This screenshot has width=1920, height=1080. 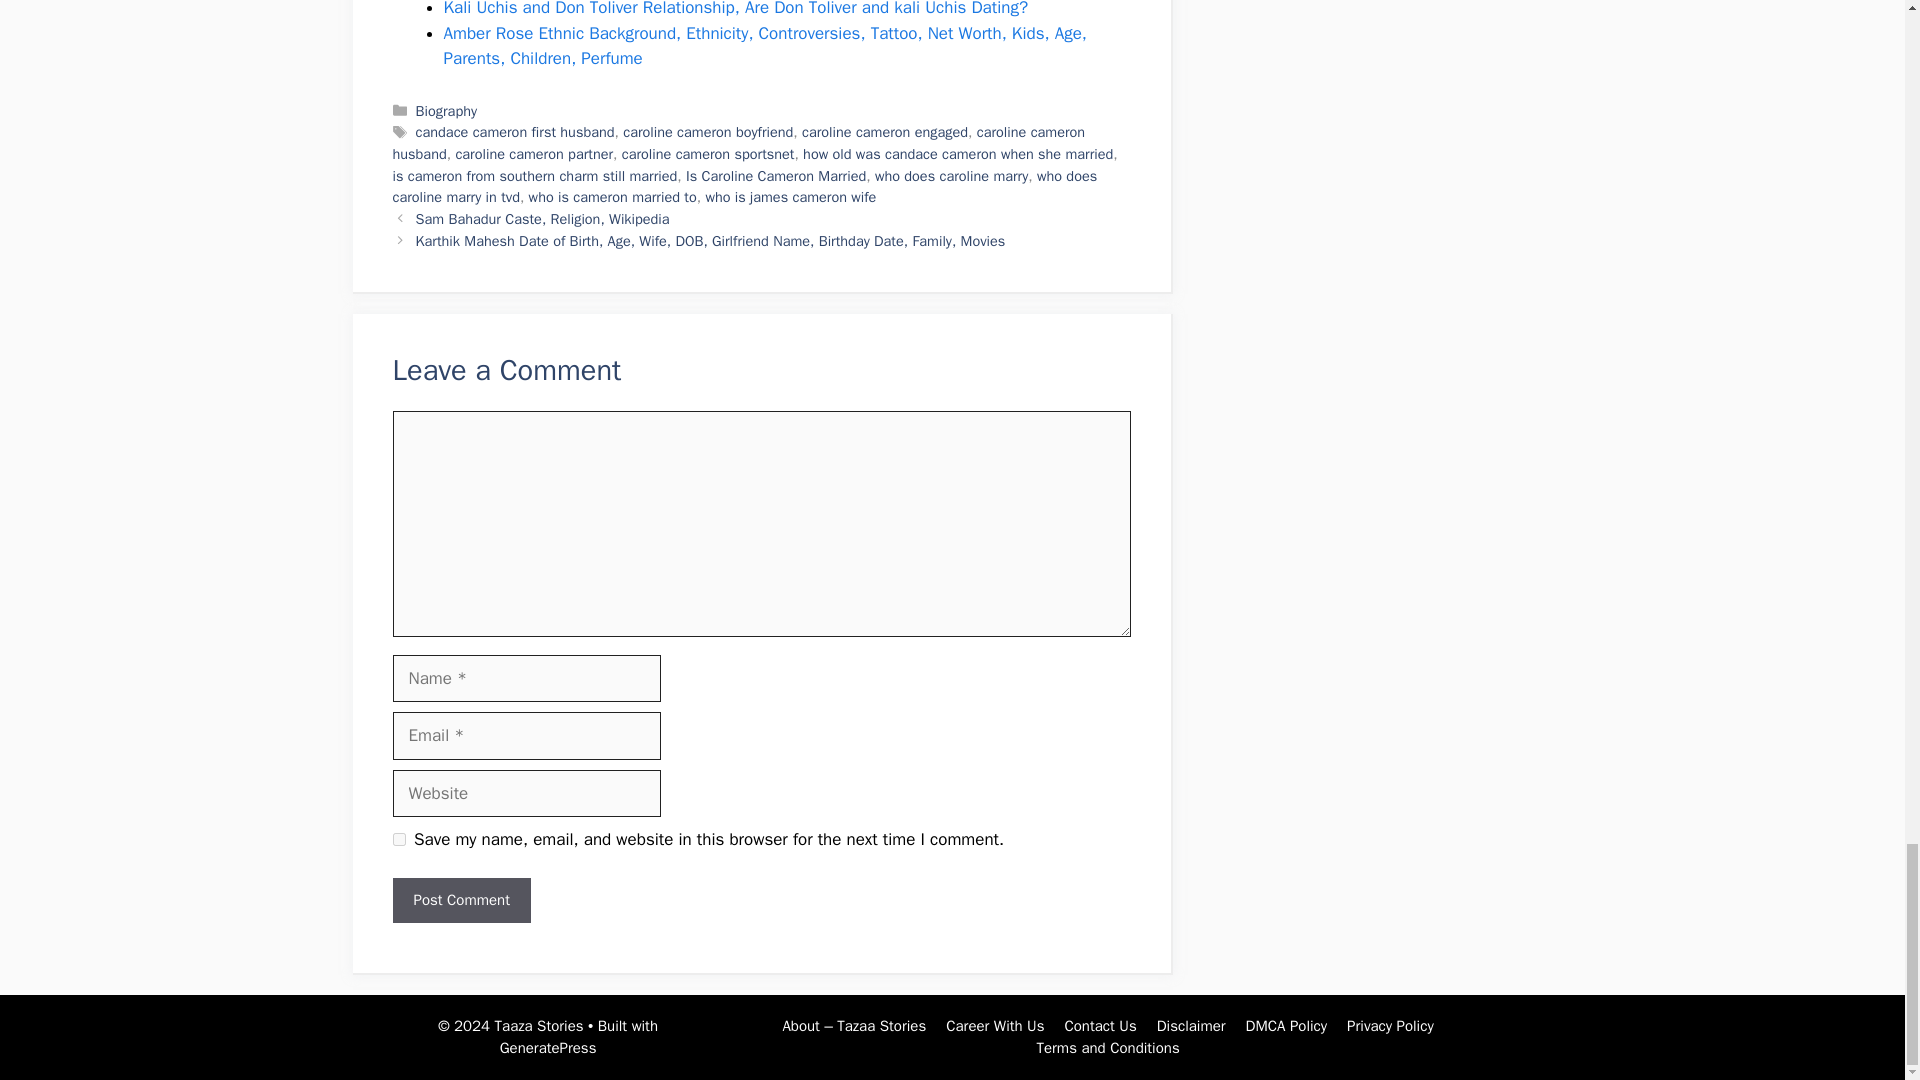 What do you see at coordinates (775, 176) in the screenshot?
I see `Is Caroline Cameron Married` at bounding box center [775, 176].